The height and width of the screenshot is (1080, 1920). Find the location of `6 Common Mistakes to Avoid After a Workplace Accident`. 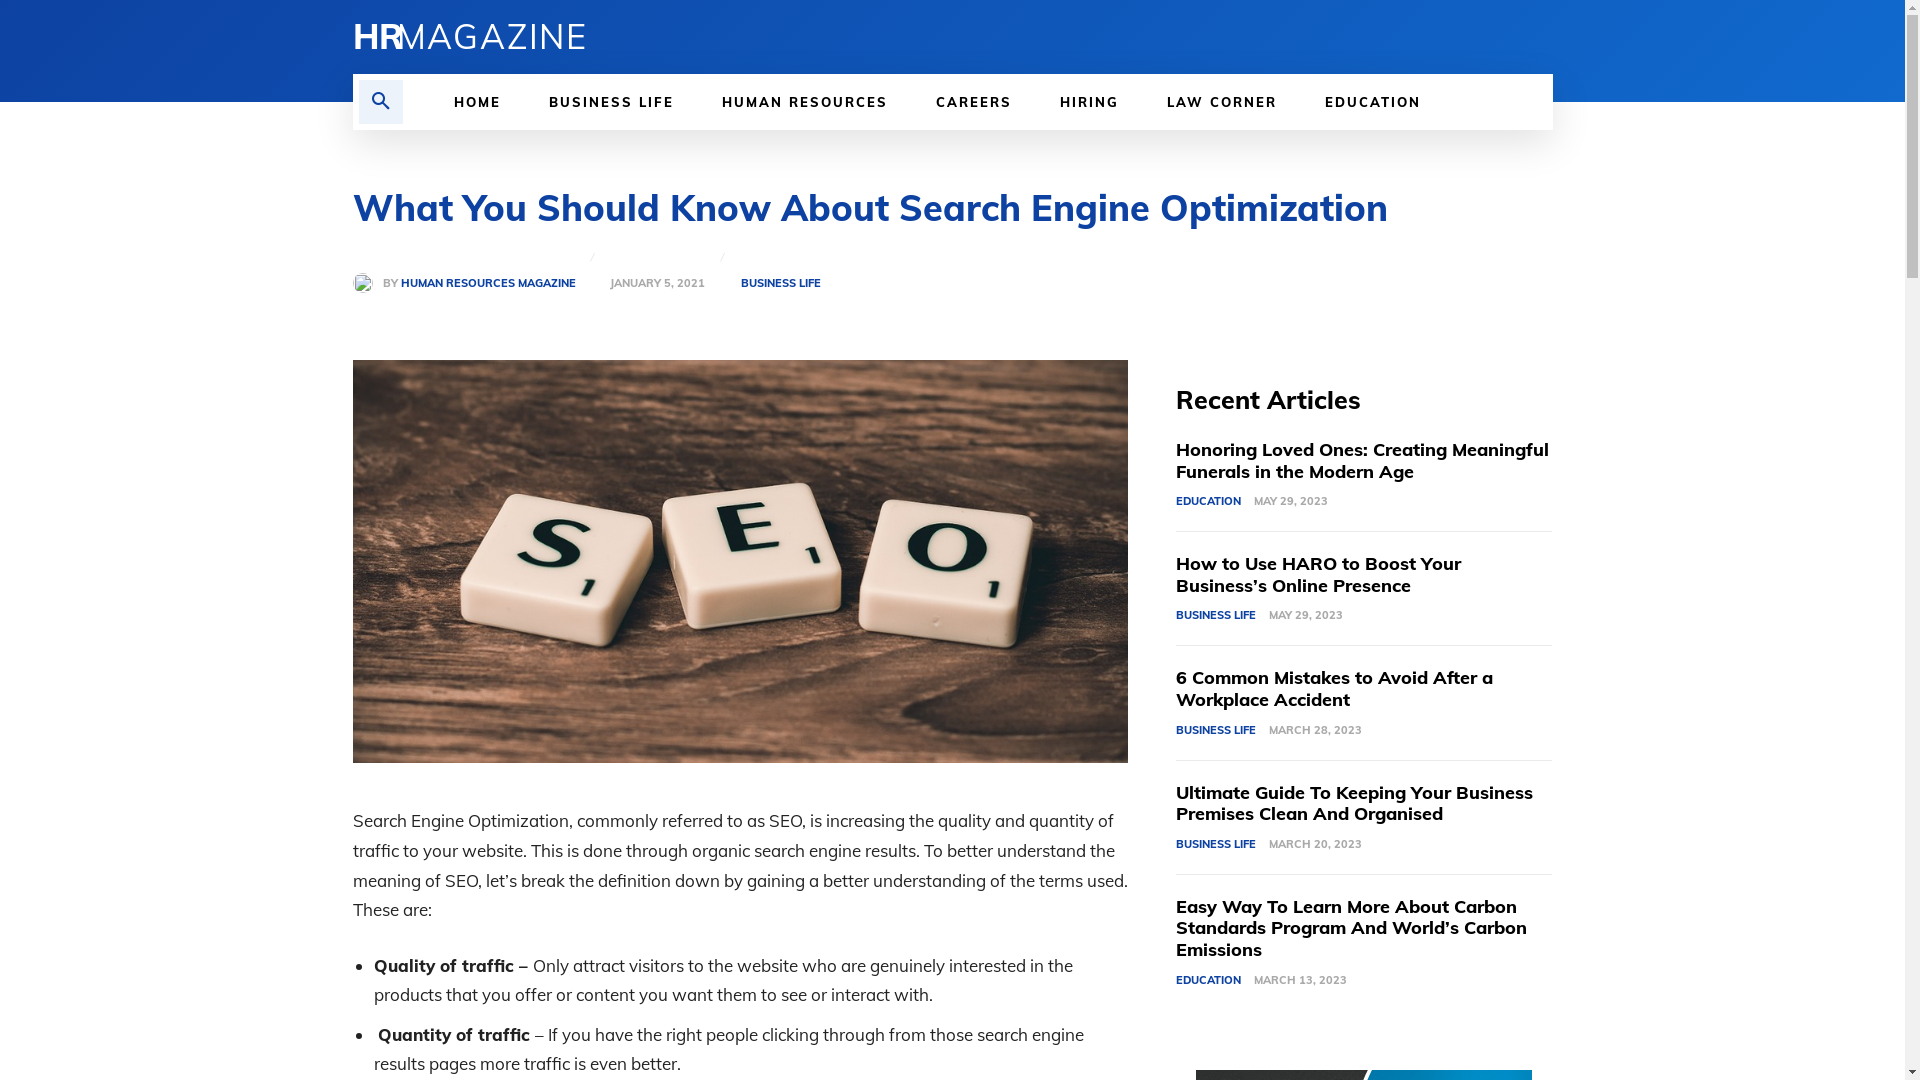

6 Common Mistakes to Avoid After a Workplace Accident is located at coordinates (1334, 688).